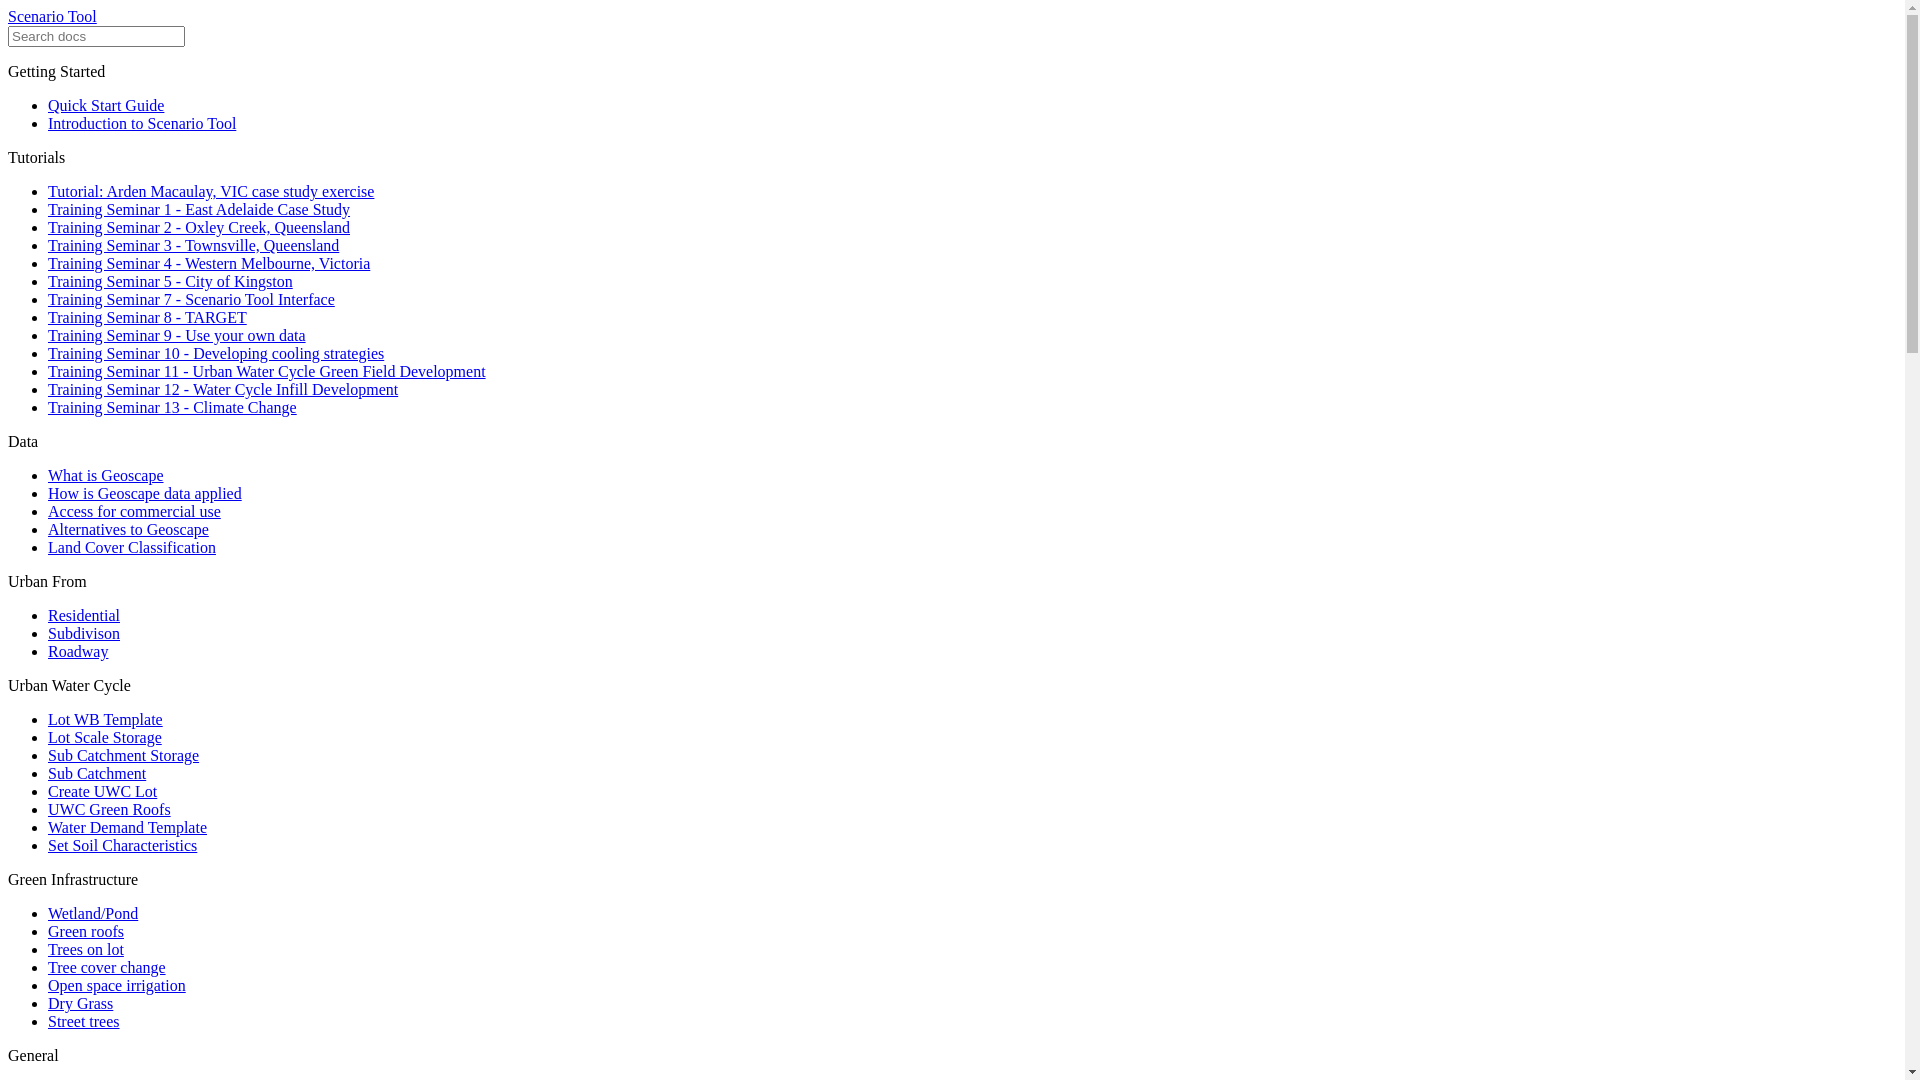 The image size is (1920, 1080). I want to click on Training Seminar 12 - Water Cycle Infill Development, so click(223, 390).